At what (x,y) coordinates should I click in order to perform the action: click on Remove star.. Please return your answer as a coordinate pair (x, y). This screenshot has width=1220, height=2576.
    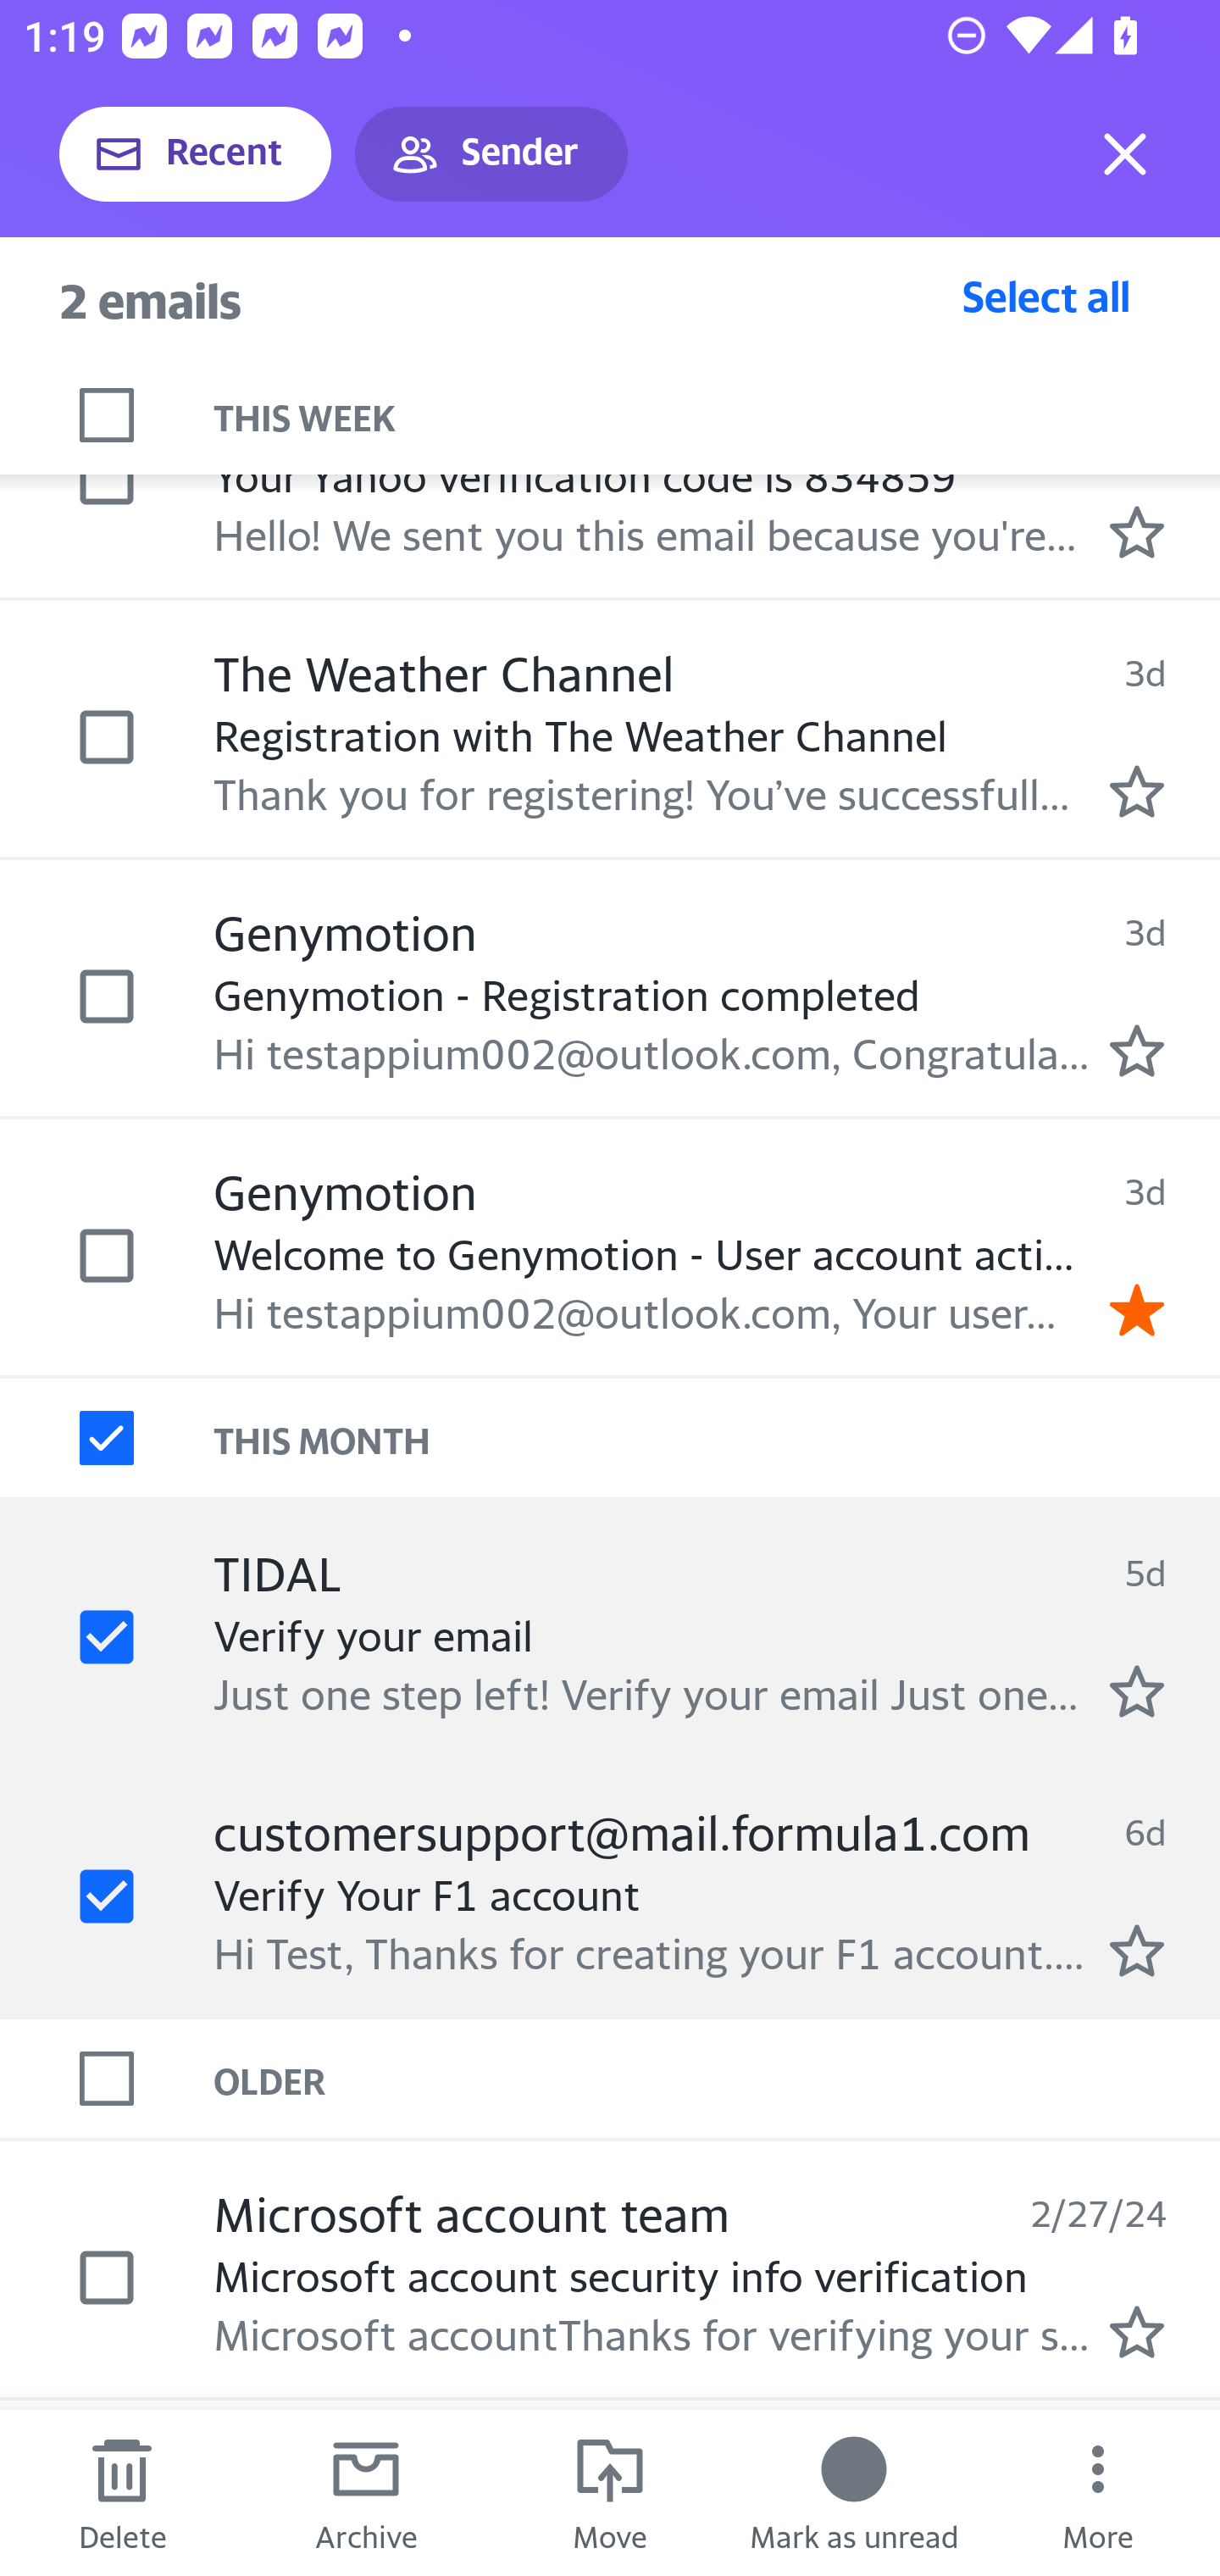
    Looking at the image, I should click on (1137, 1309).